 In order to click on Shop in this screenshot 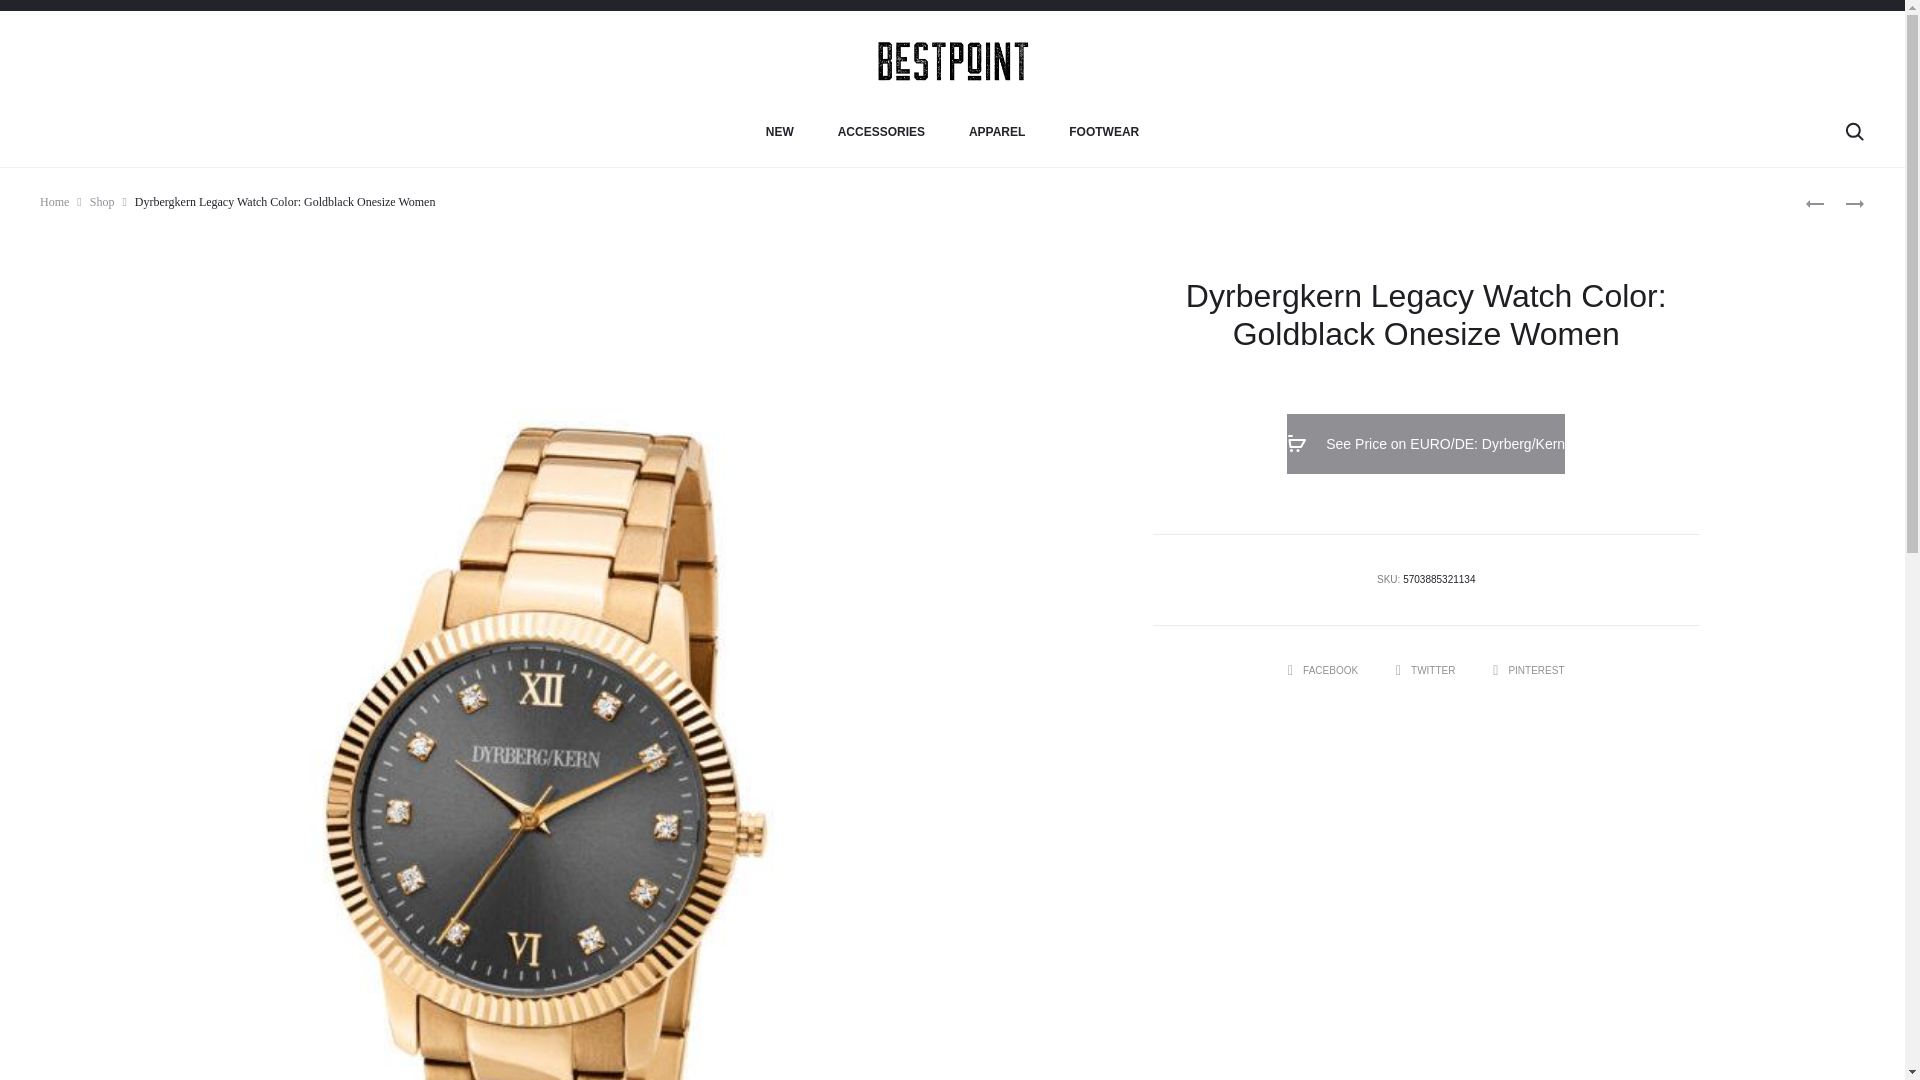, I will do `click(102, 202)`.